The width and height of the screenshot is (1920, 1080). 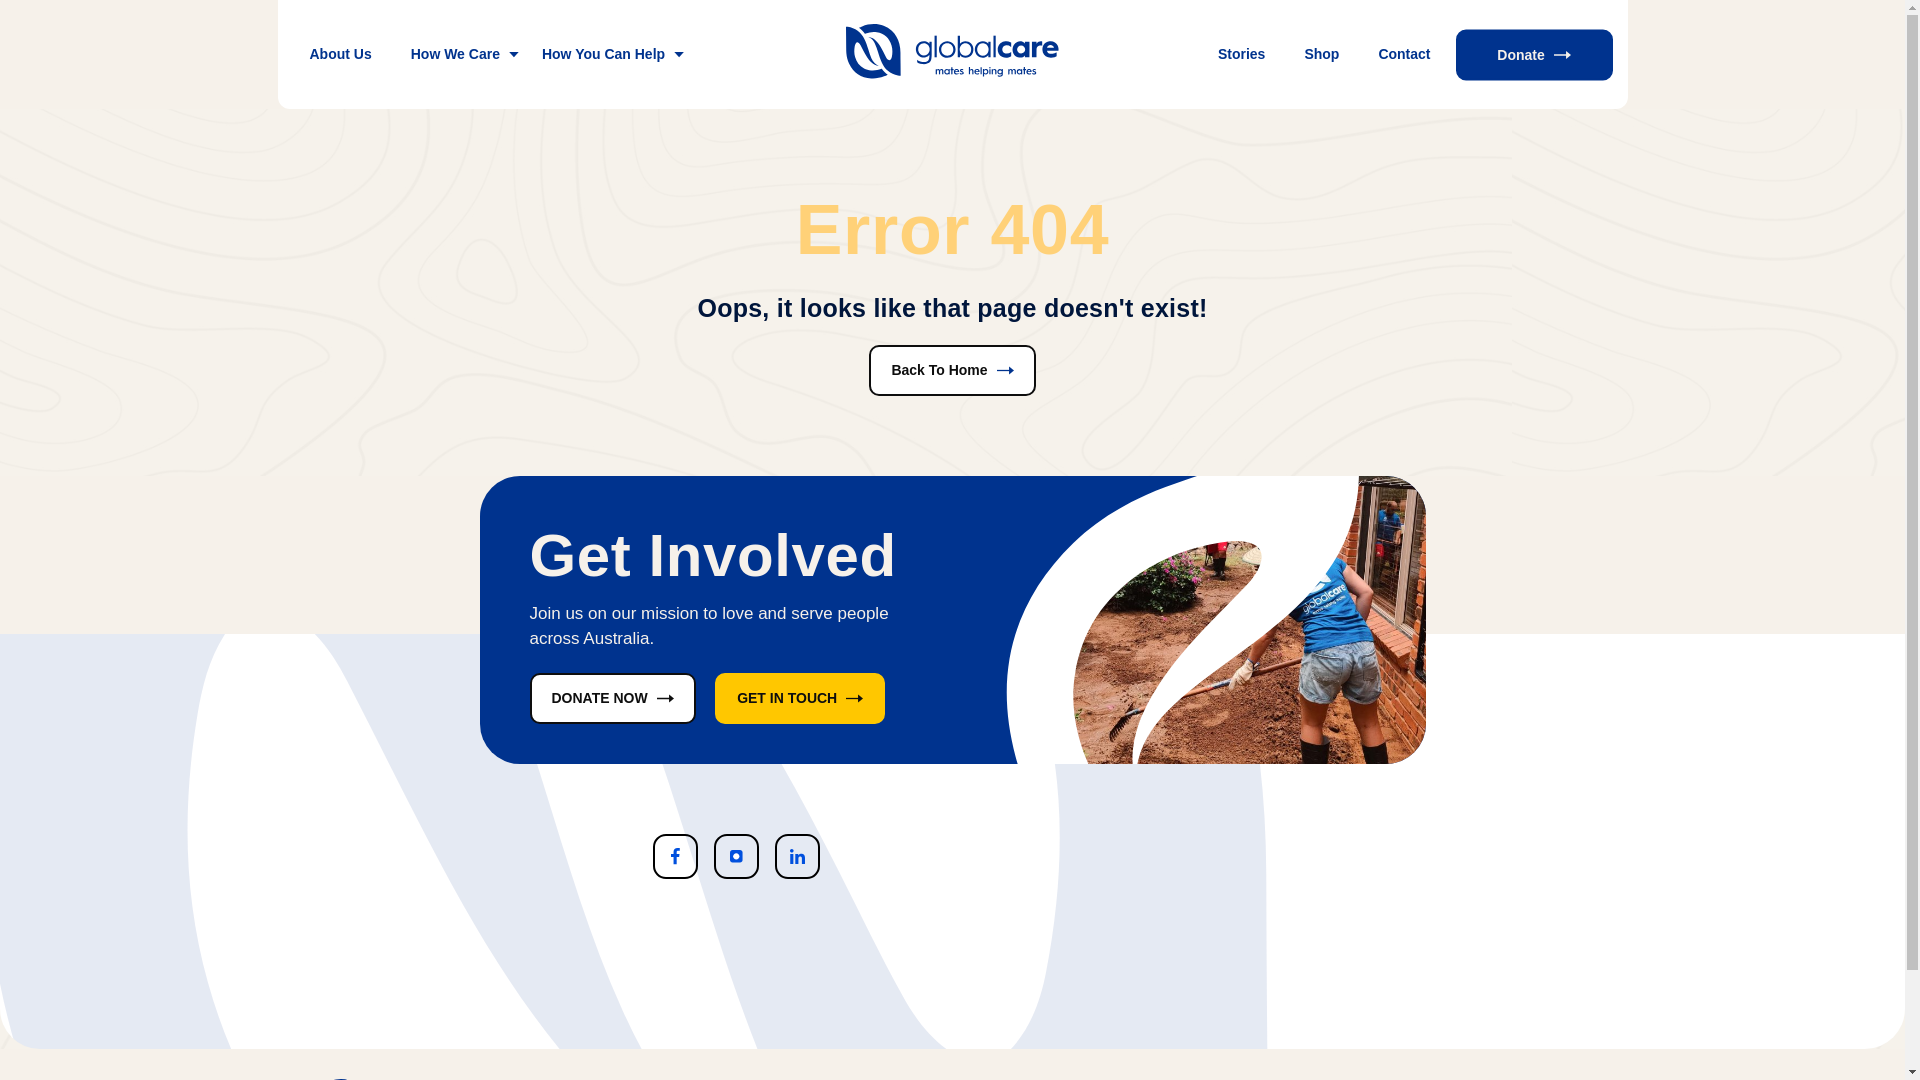 What do you see at coordinates (341, 54) in the screenshot?
I see `About Us` at bounding box center [341, 54].